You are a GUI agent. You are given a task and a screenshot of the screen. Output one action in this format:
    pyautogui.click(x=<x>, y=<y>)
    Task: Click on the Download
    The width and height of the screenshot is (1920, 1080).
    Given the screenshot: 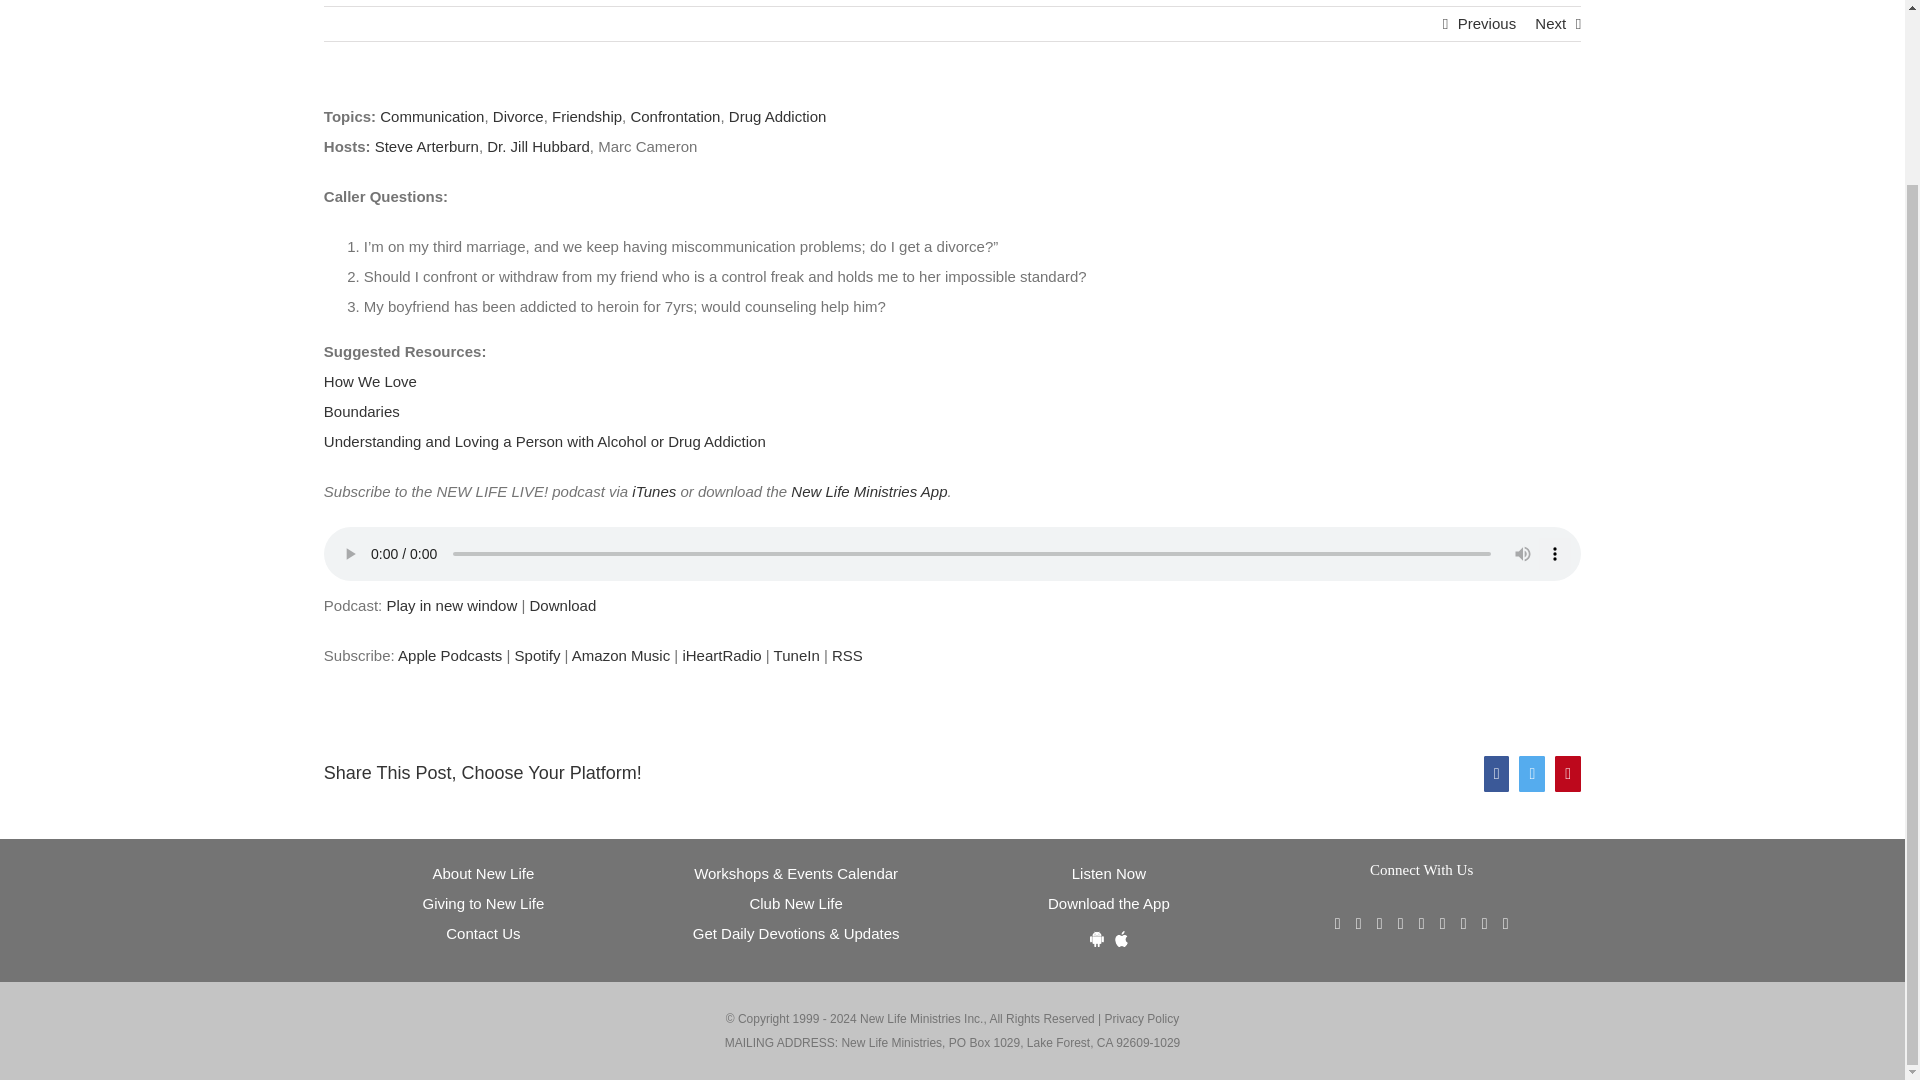 What is the action you would take?
    pyautogui.click(x=563, y=606)
    